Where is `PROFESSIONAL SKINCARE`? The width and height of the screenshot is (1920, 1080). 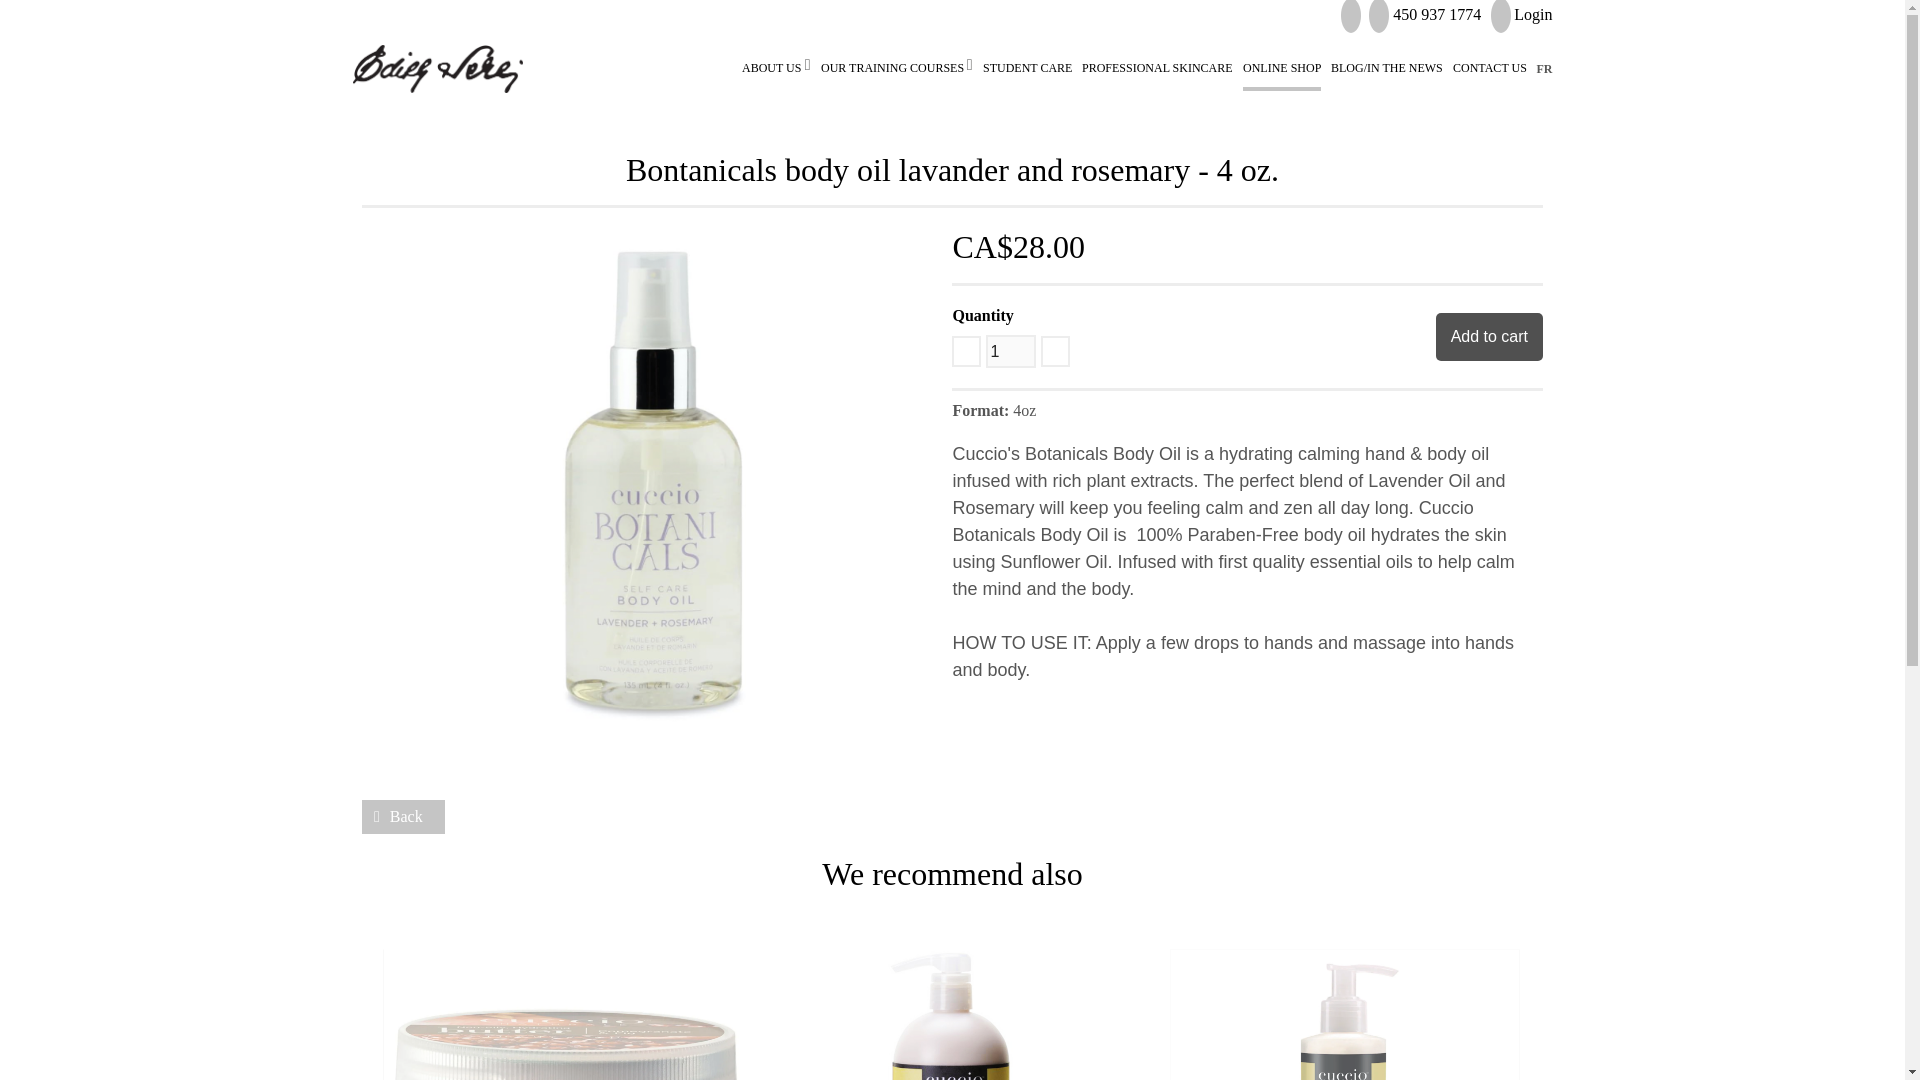 PROFESSIONAL SKINCARE is located at coordinates (1157, 68).